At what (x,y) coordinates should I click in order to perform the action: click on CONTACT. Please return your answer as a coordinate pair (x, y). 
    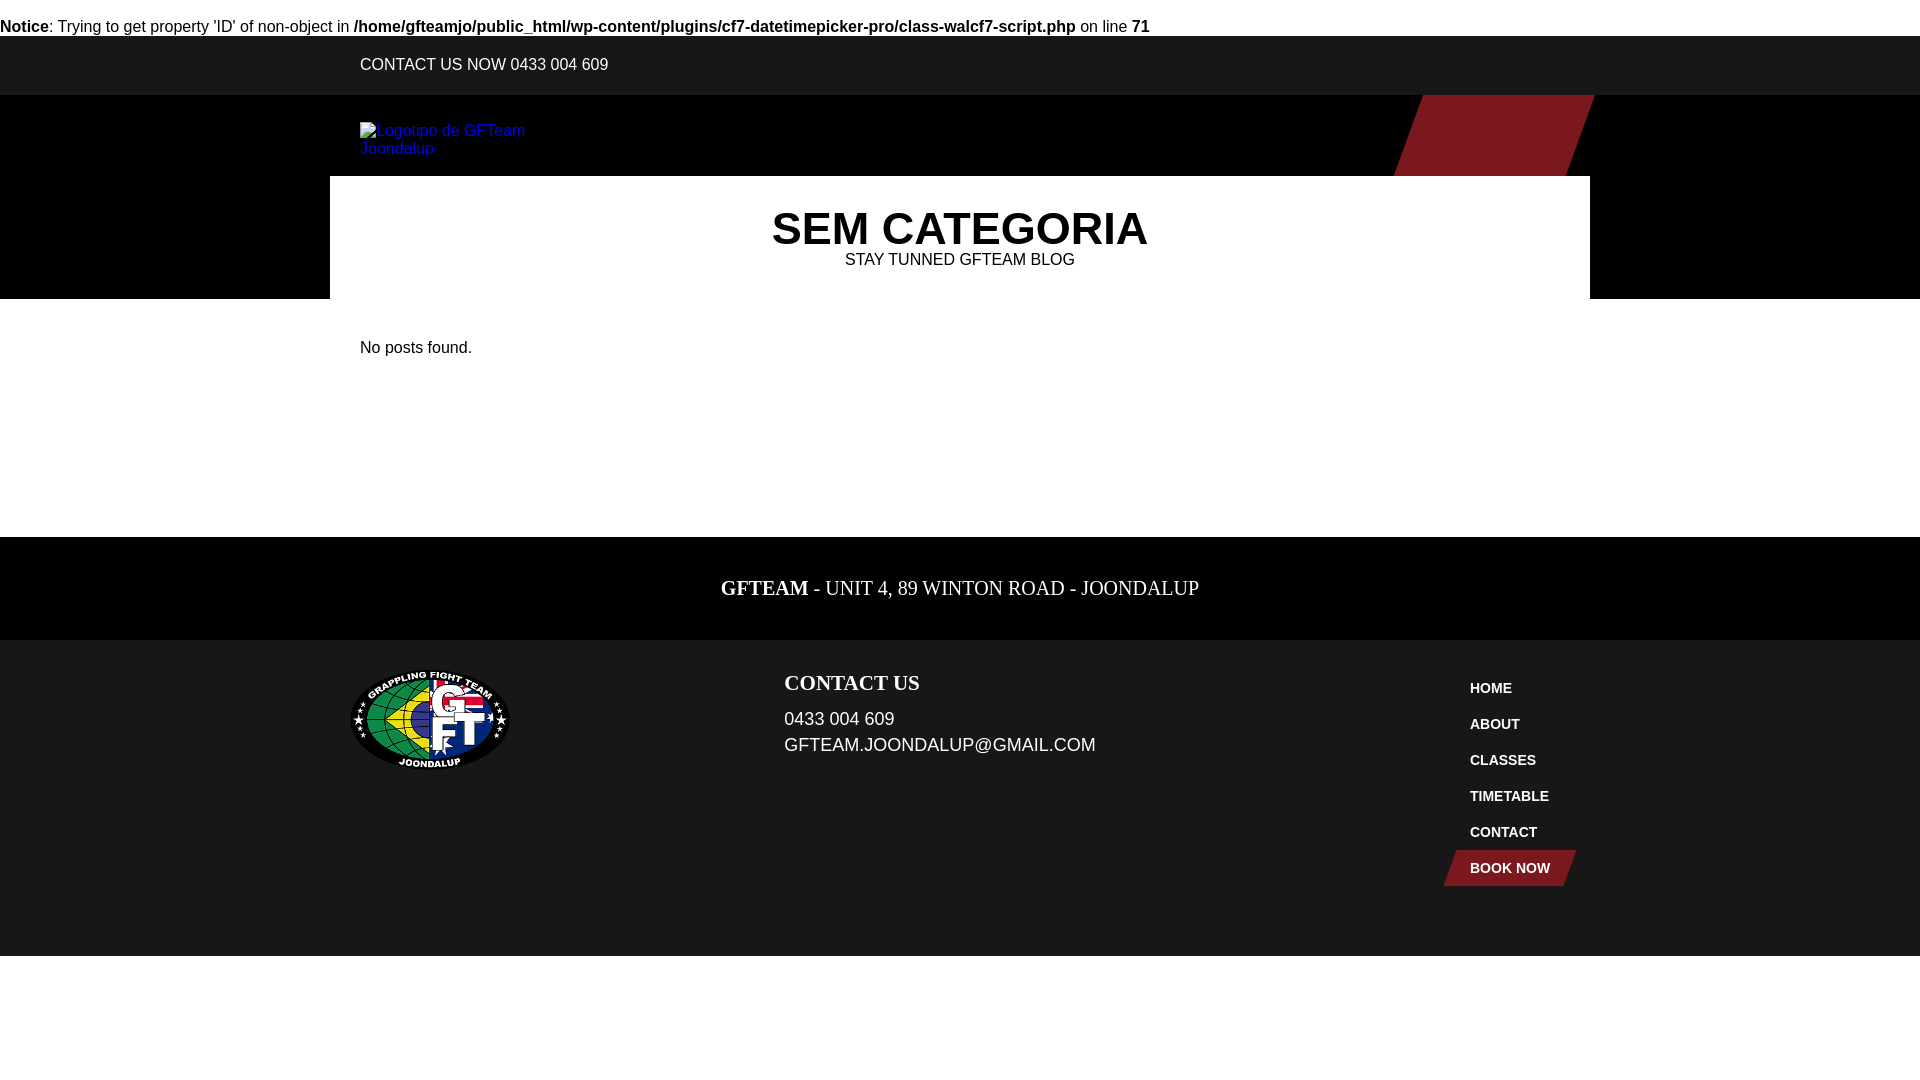
    Looking at the image, I should click on (1268, 197).